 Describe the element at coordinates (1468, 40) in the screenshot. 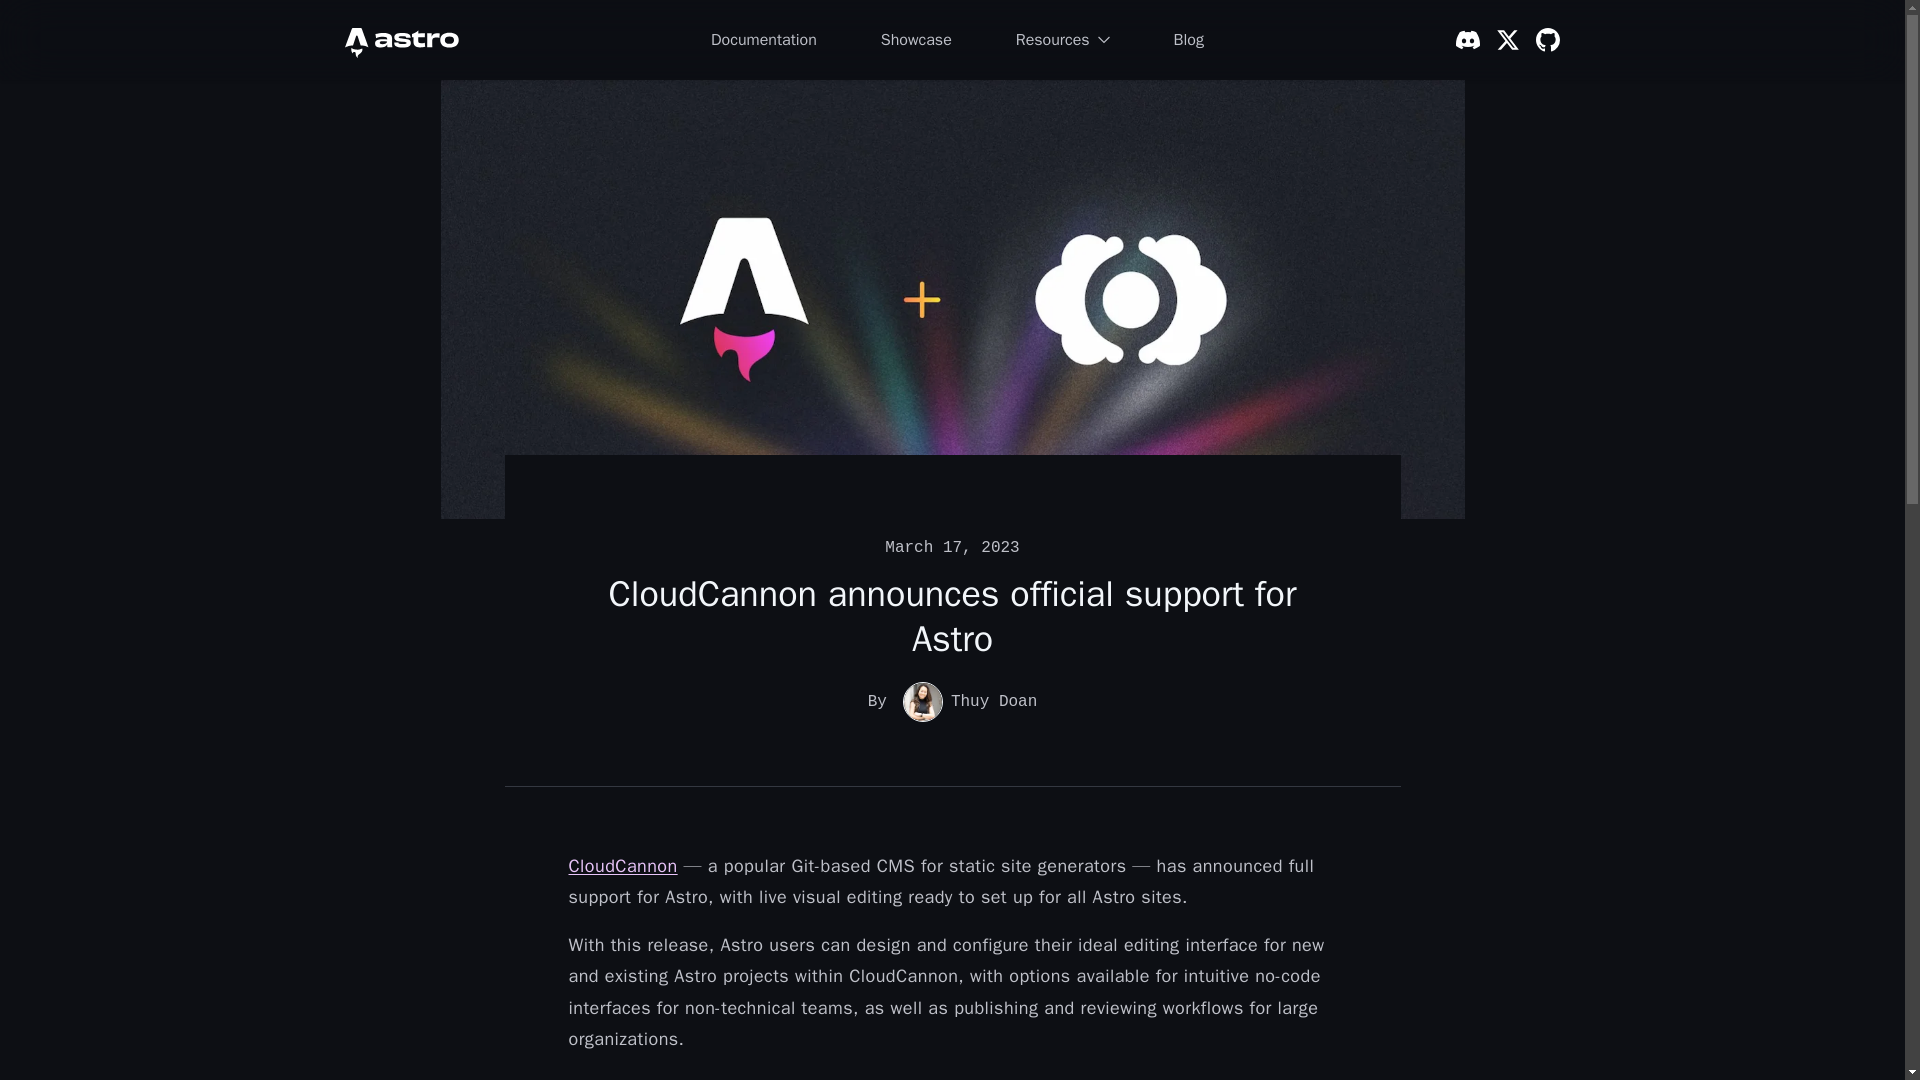

I see `Join the Astro community on Discord` at that location.